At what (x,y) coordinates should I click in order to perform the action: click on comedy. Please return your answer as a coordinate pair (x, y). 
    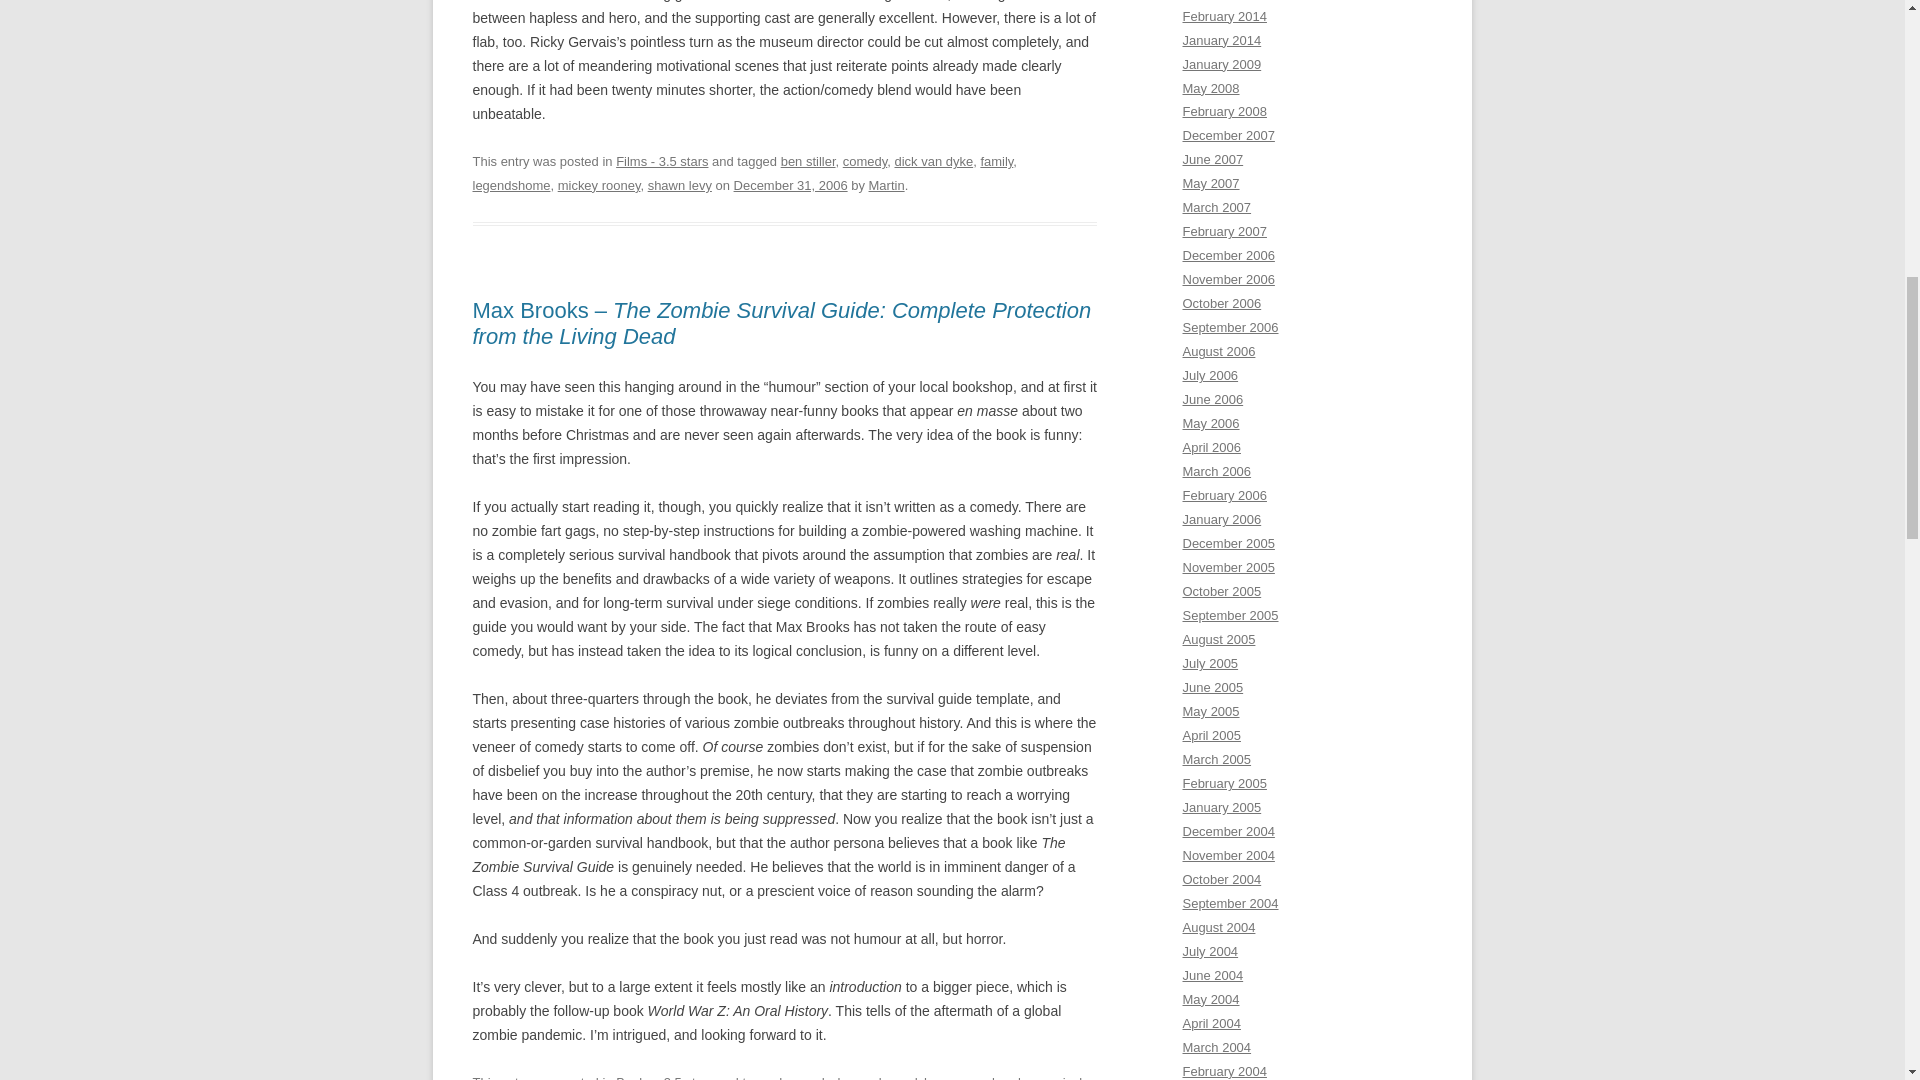
    Looking at the image, I should click on (808, 1077).